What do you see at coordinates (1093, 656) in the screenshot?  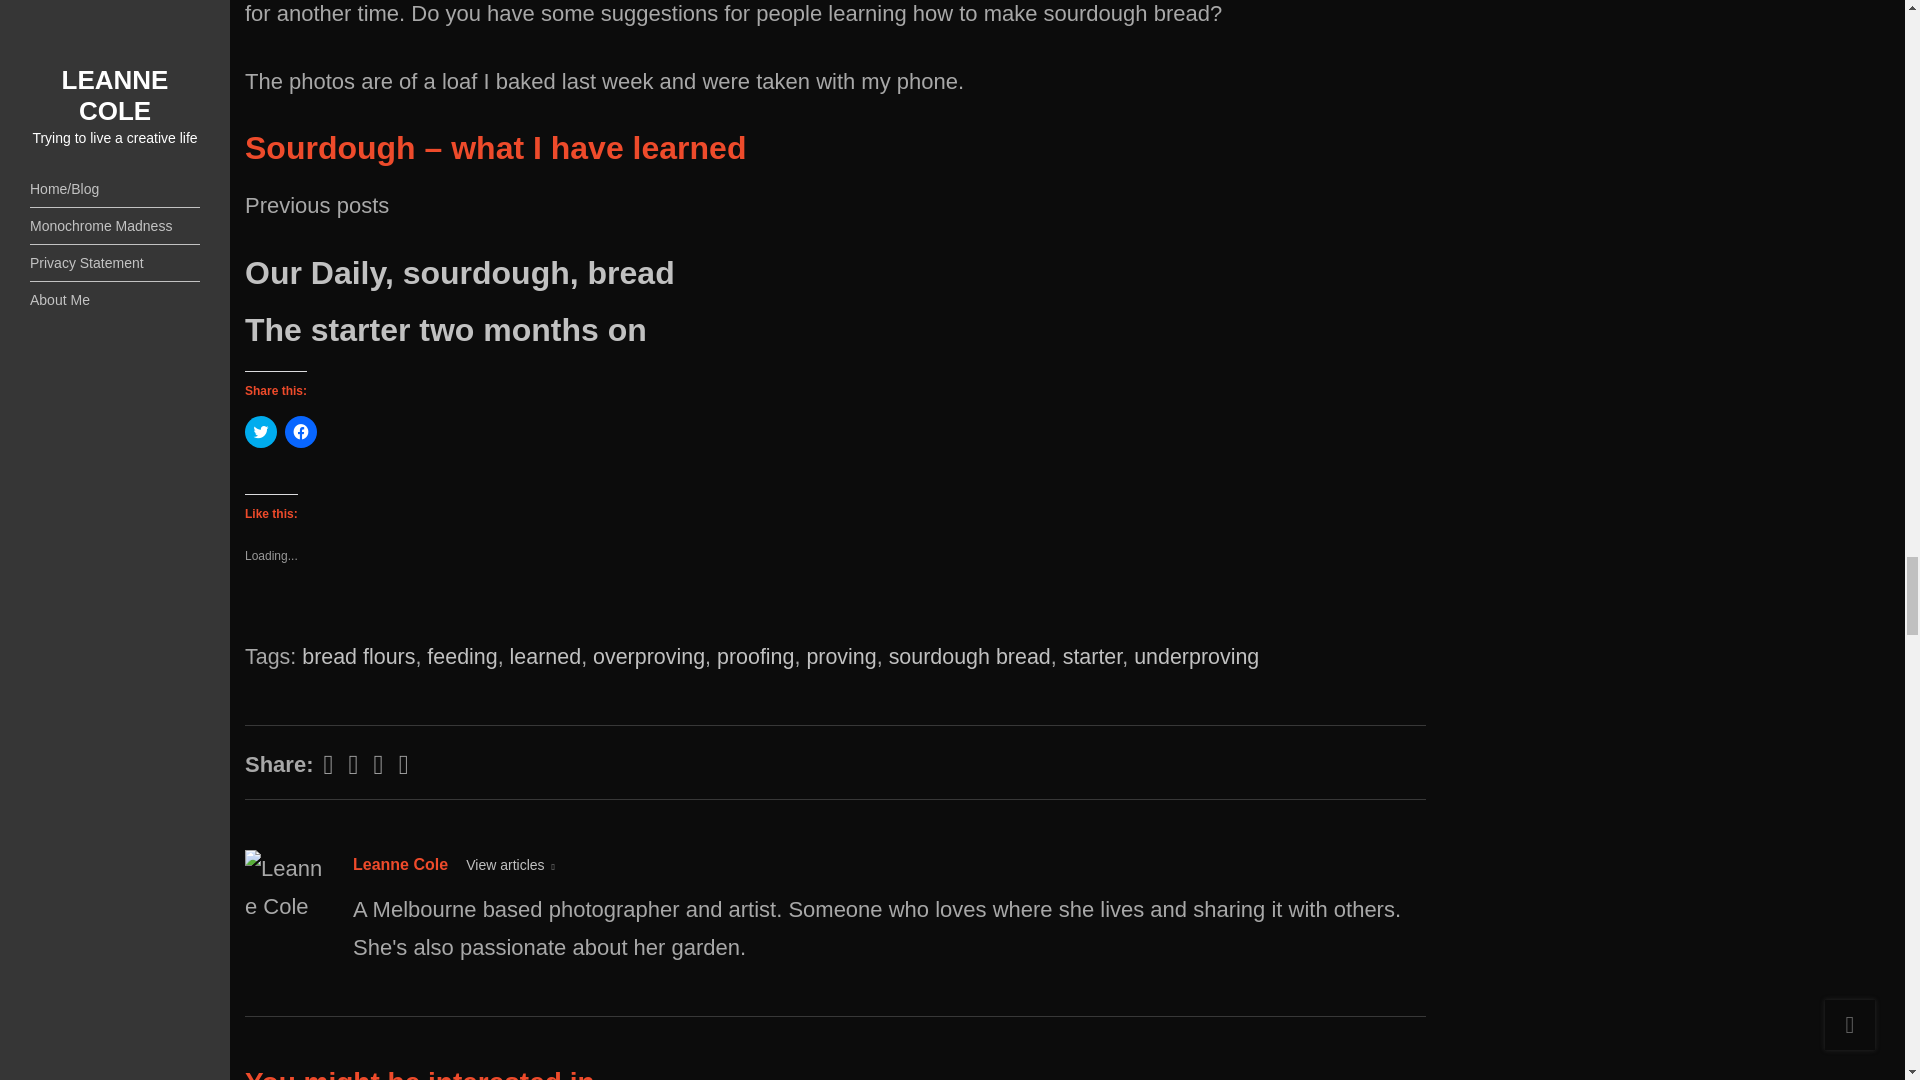 I see `starter` at bounding box center [1093, 656].